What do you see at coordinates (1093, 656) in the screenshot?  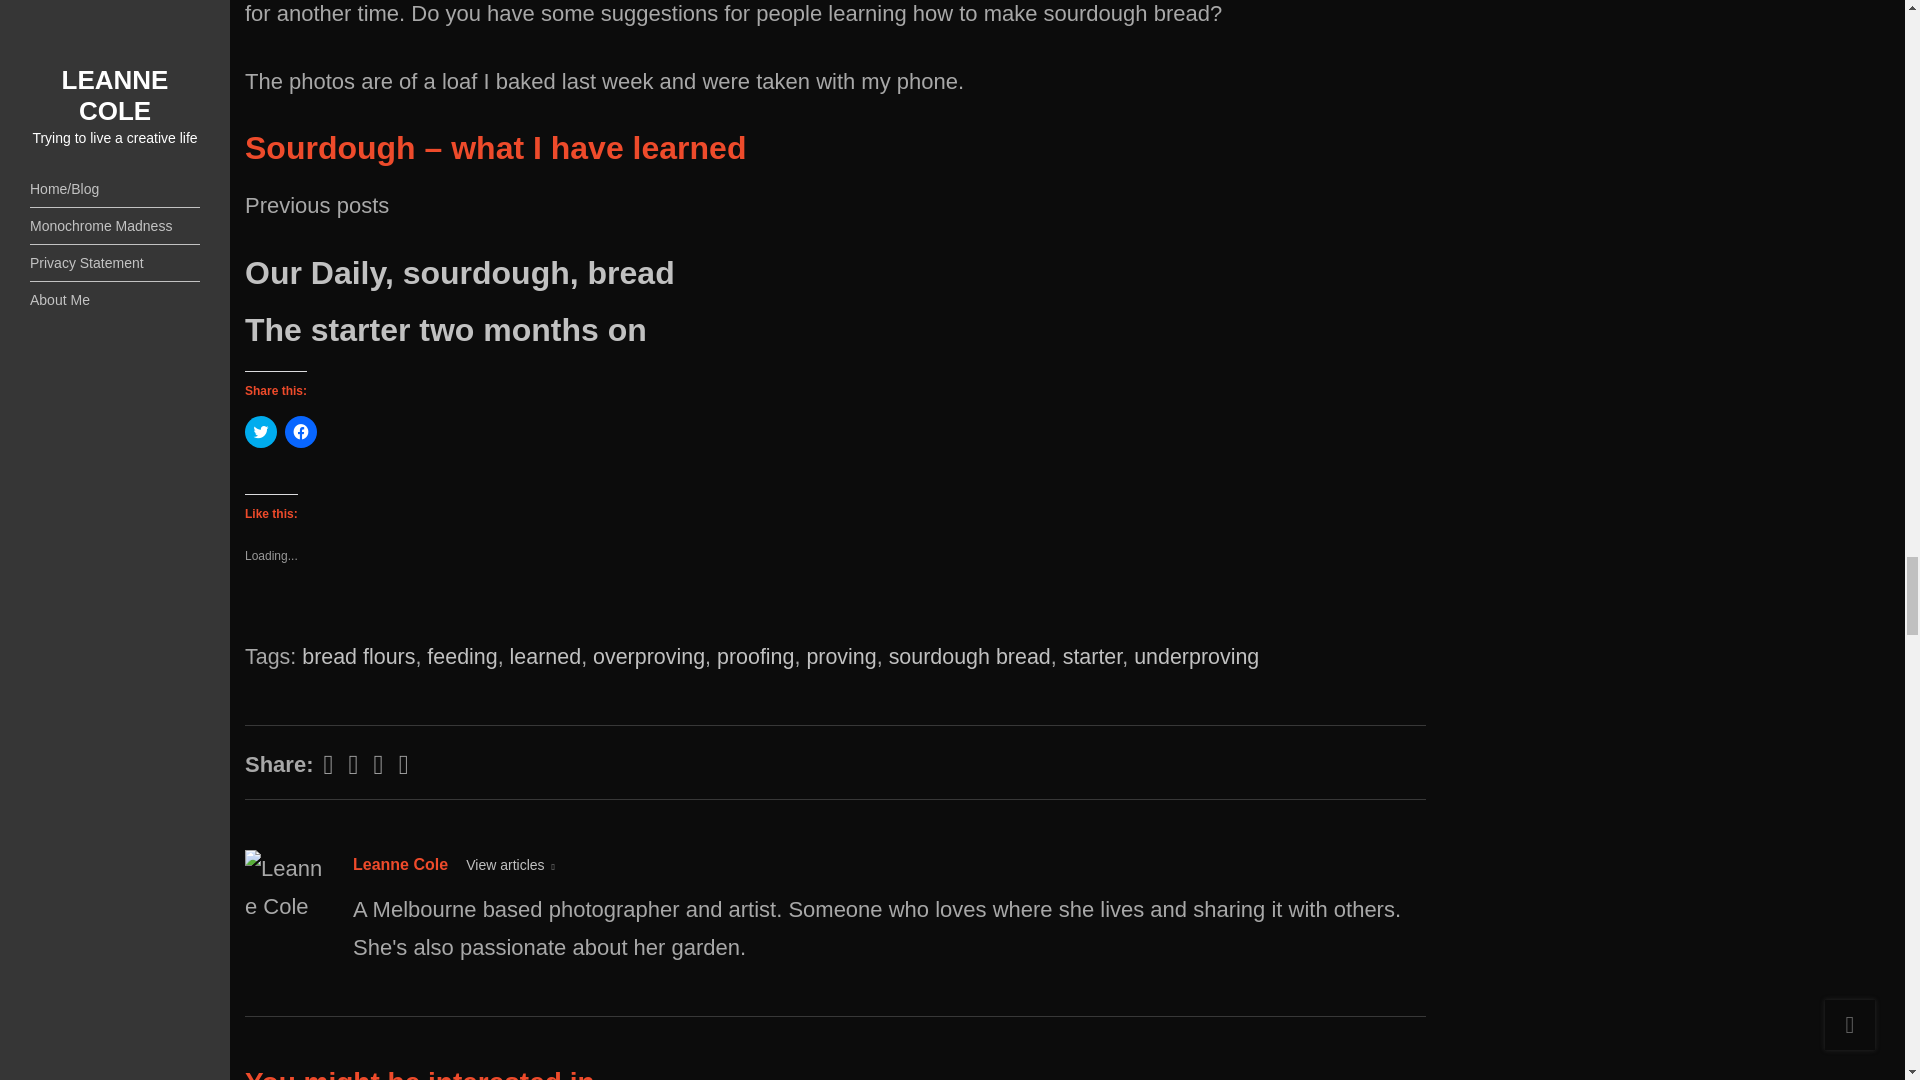 I see `starter` at bounding box center [1093, 656].